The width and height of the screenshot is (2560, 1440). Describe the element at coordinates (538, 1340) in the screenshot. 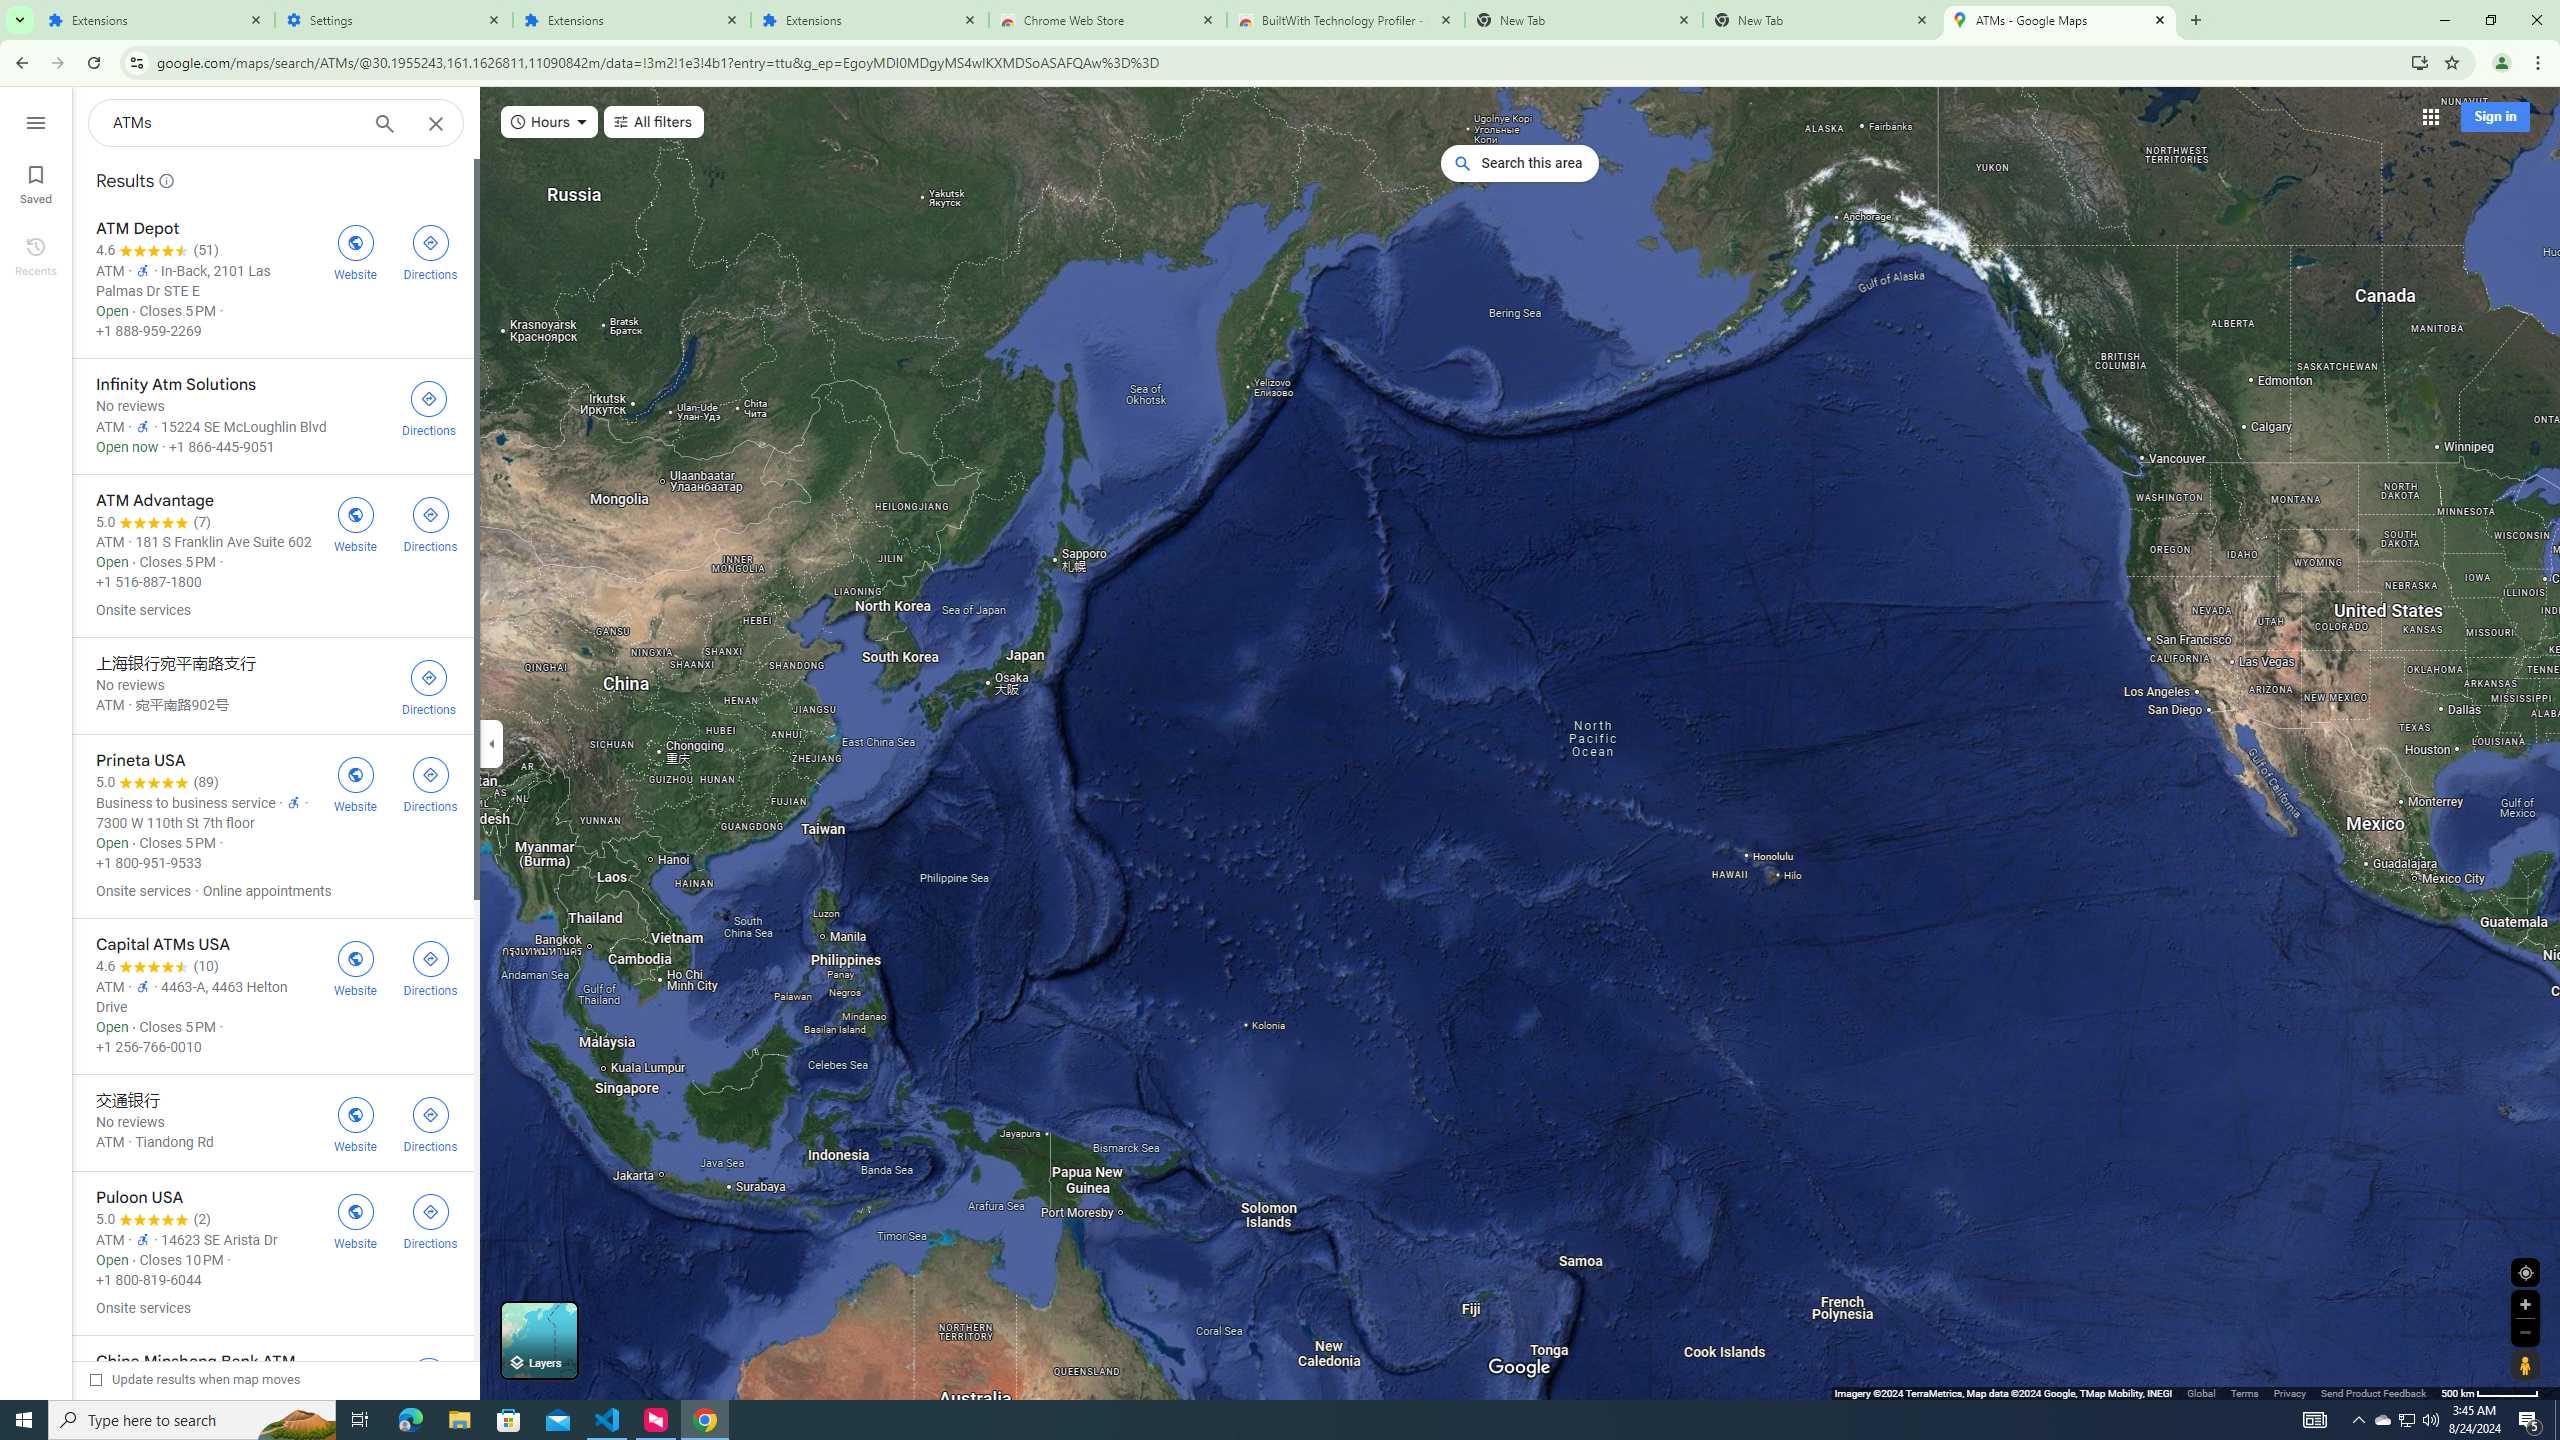

I see `Layers` at that location.